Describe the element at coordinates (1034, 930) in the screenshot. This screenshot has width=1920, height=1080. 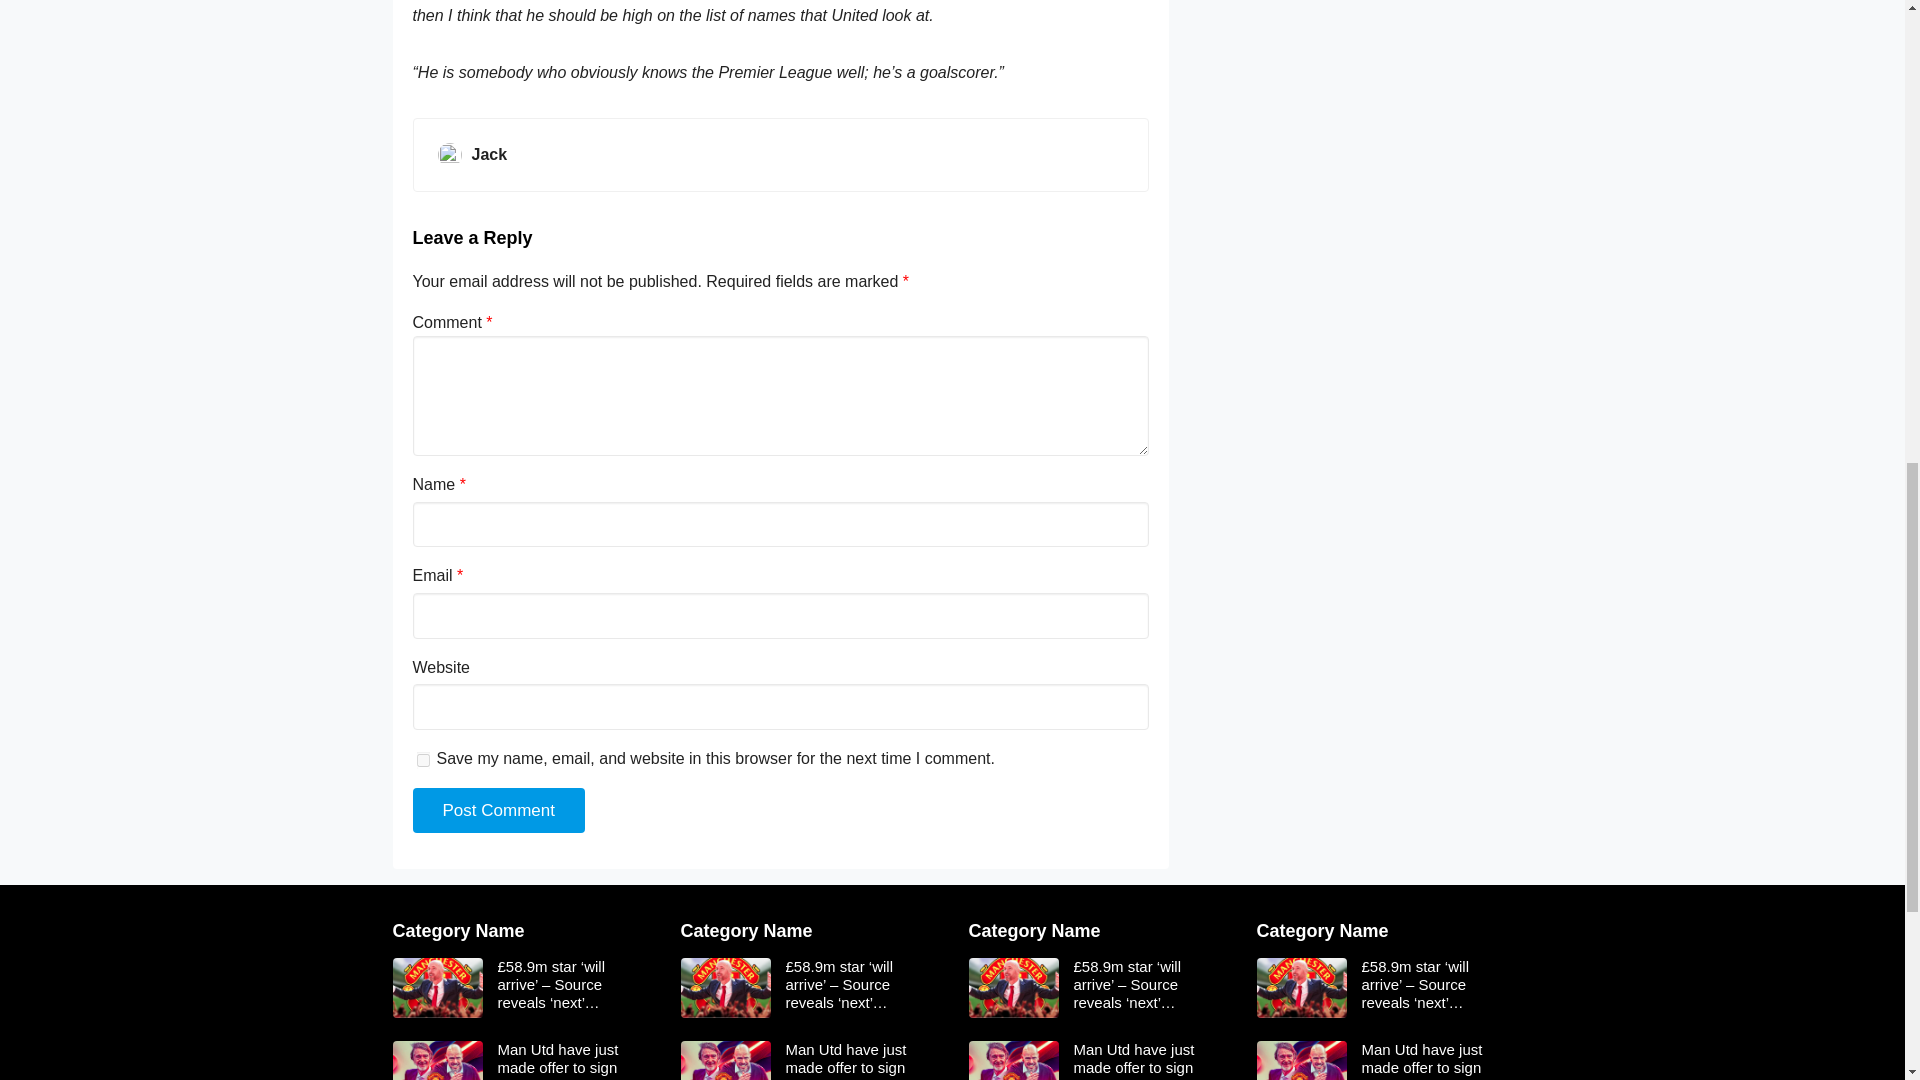
I see `Category Name` at that location.